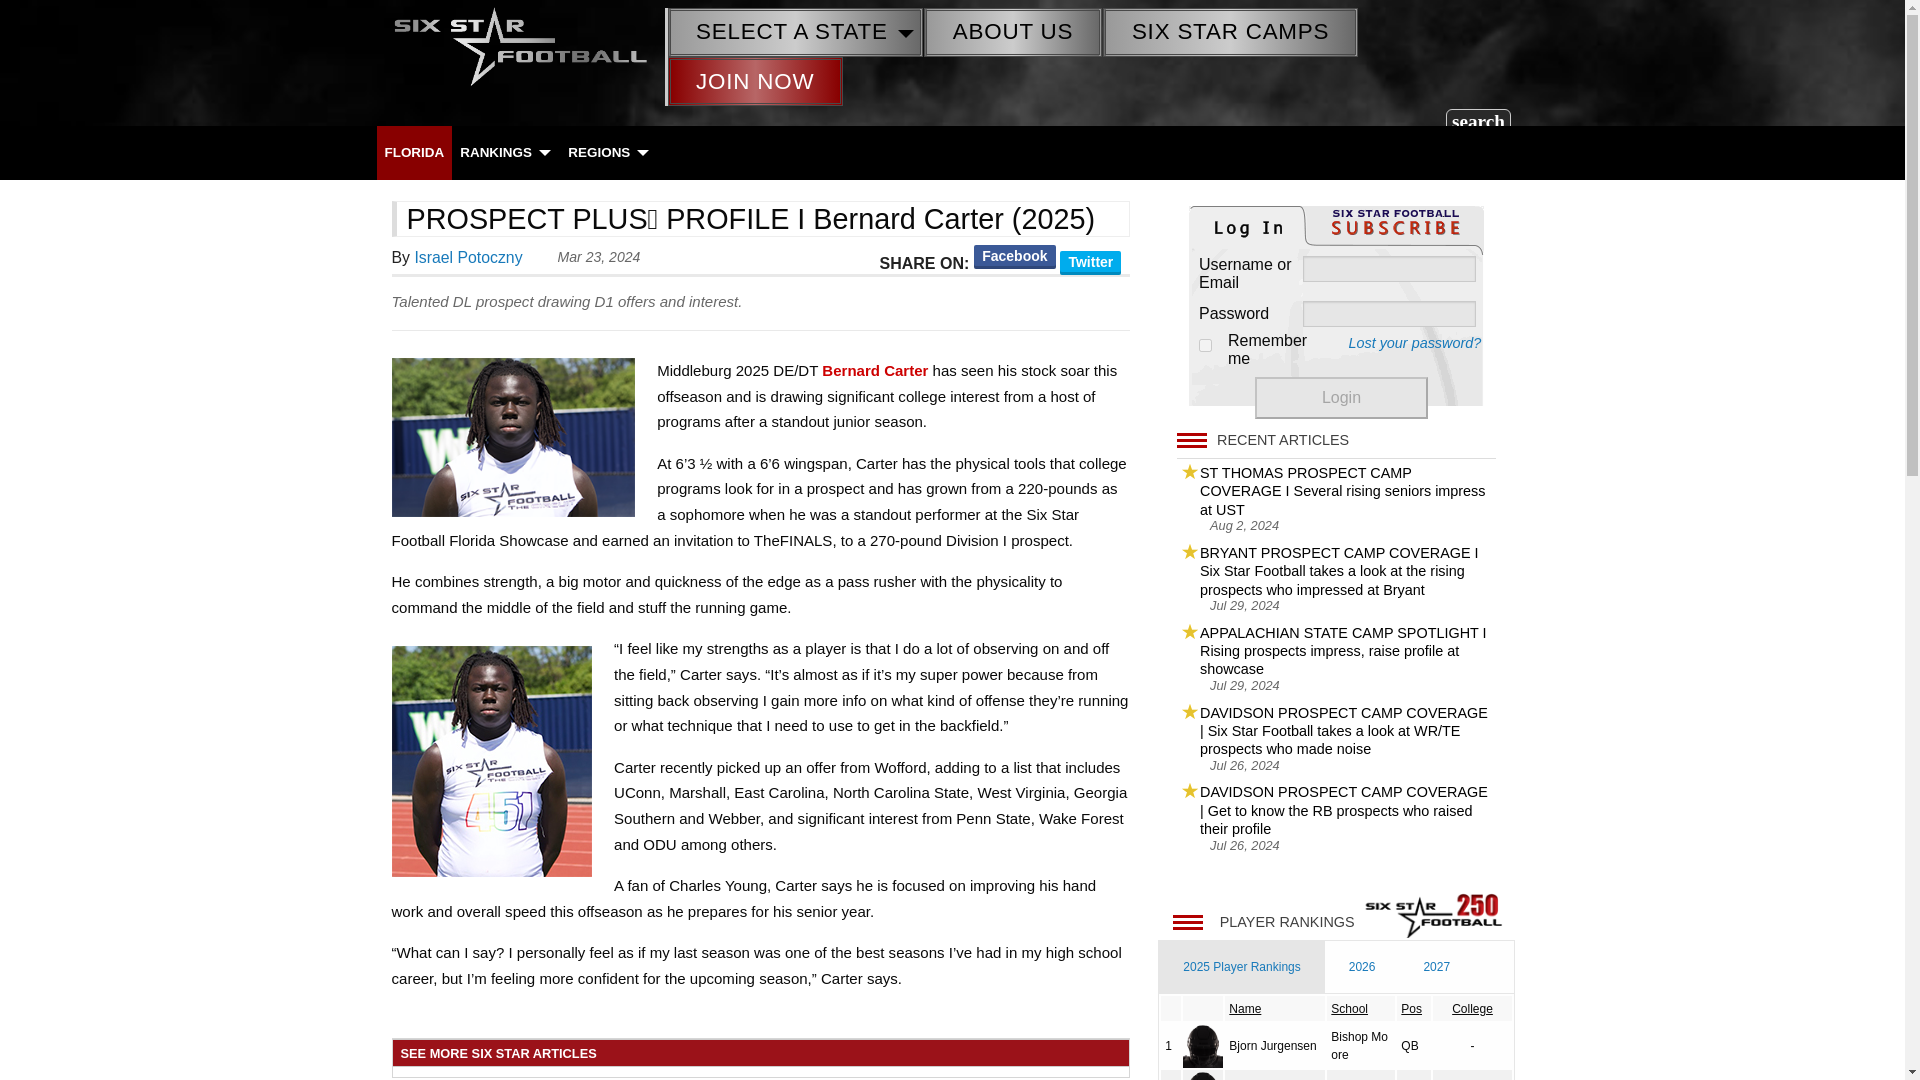  I want to click on ABOUT US, so click(1012, 32).